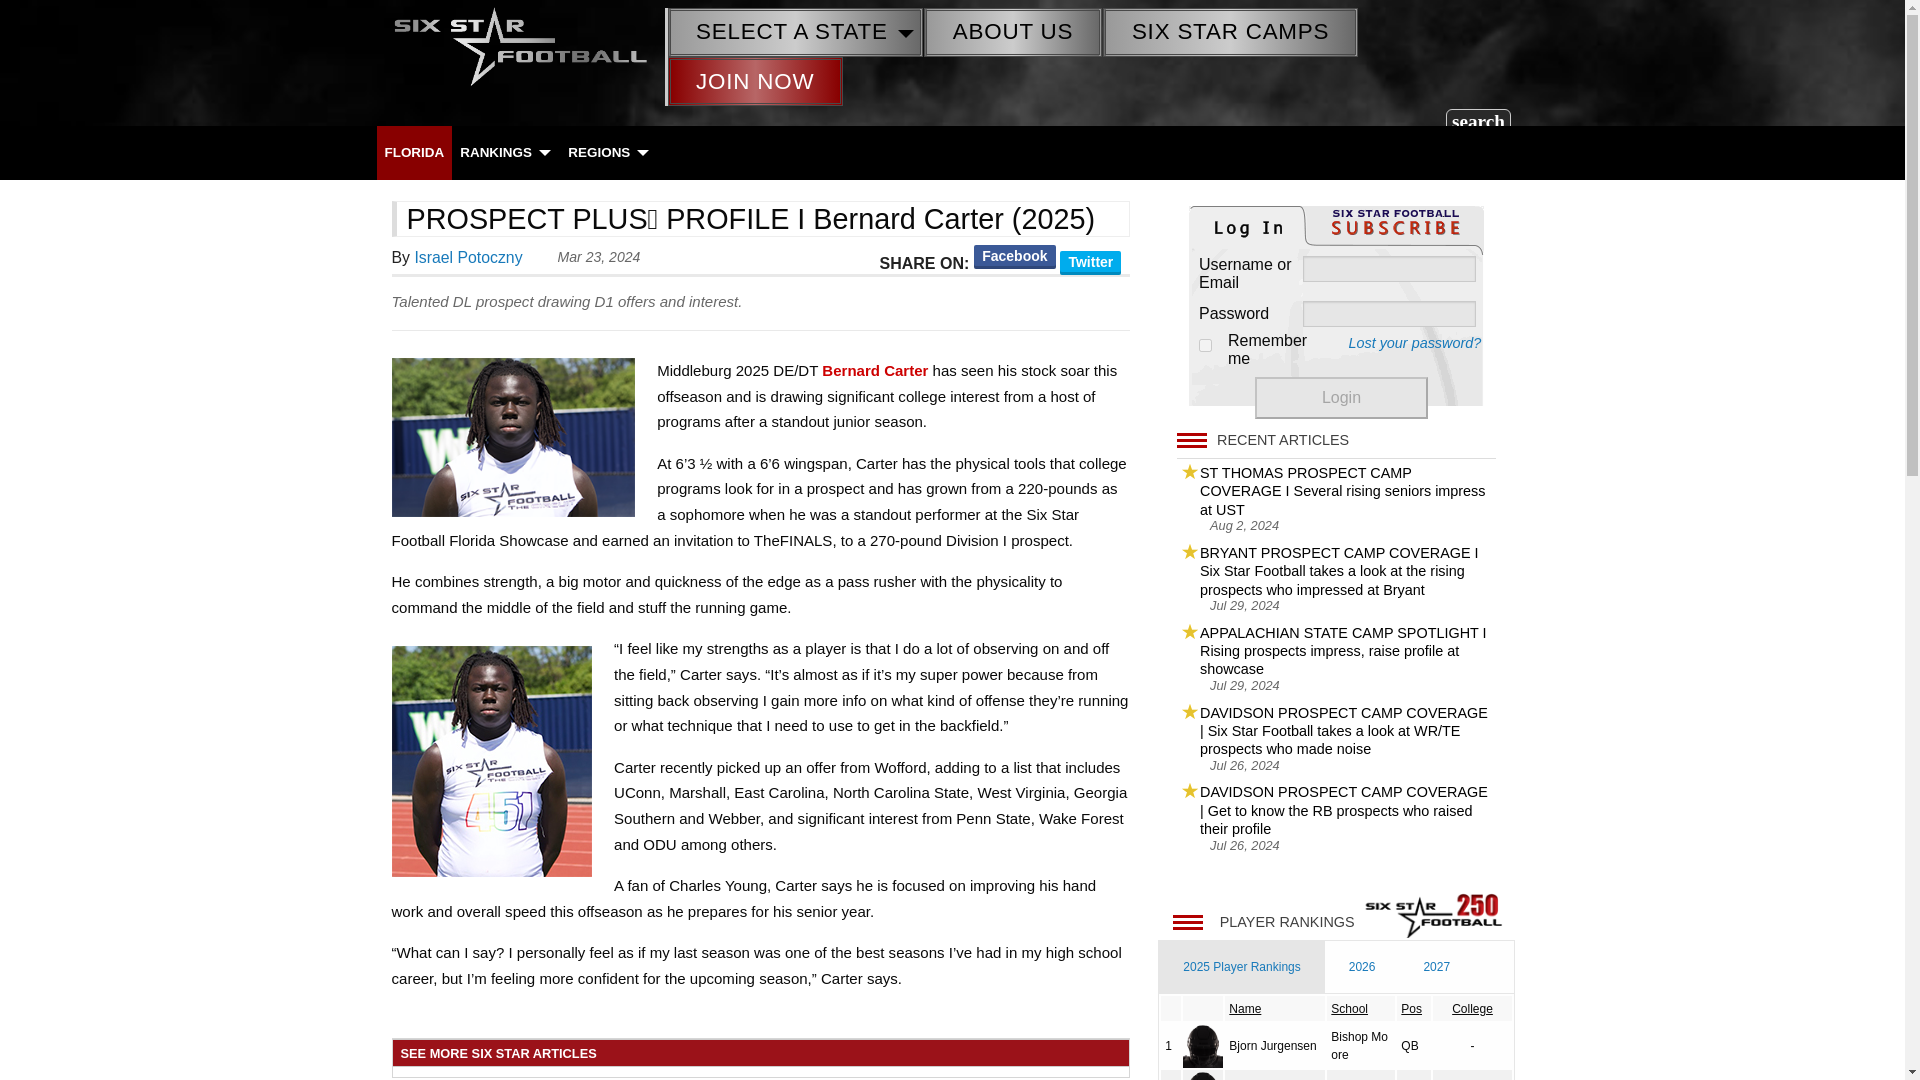  I want to click on ABOUT US, so click(1012, 32).